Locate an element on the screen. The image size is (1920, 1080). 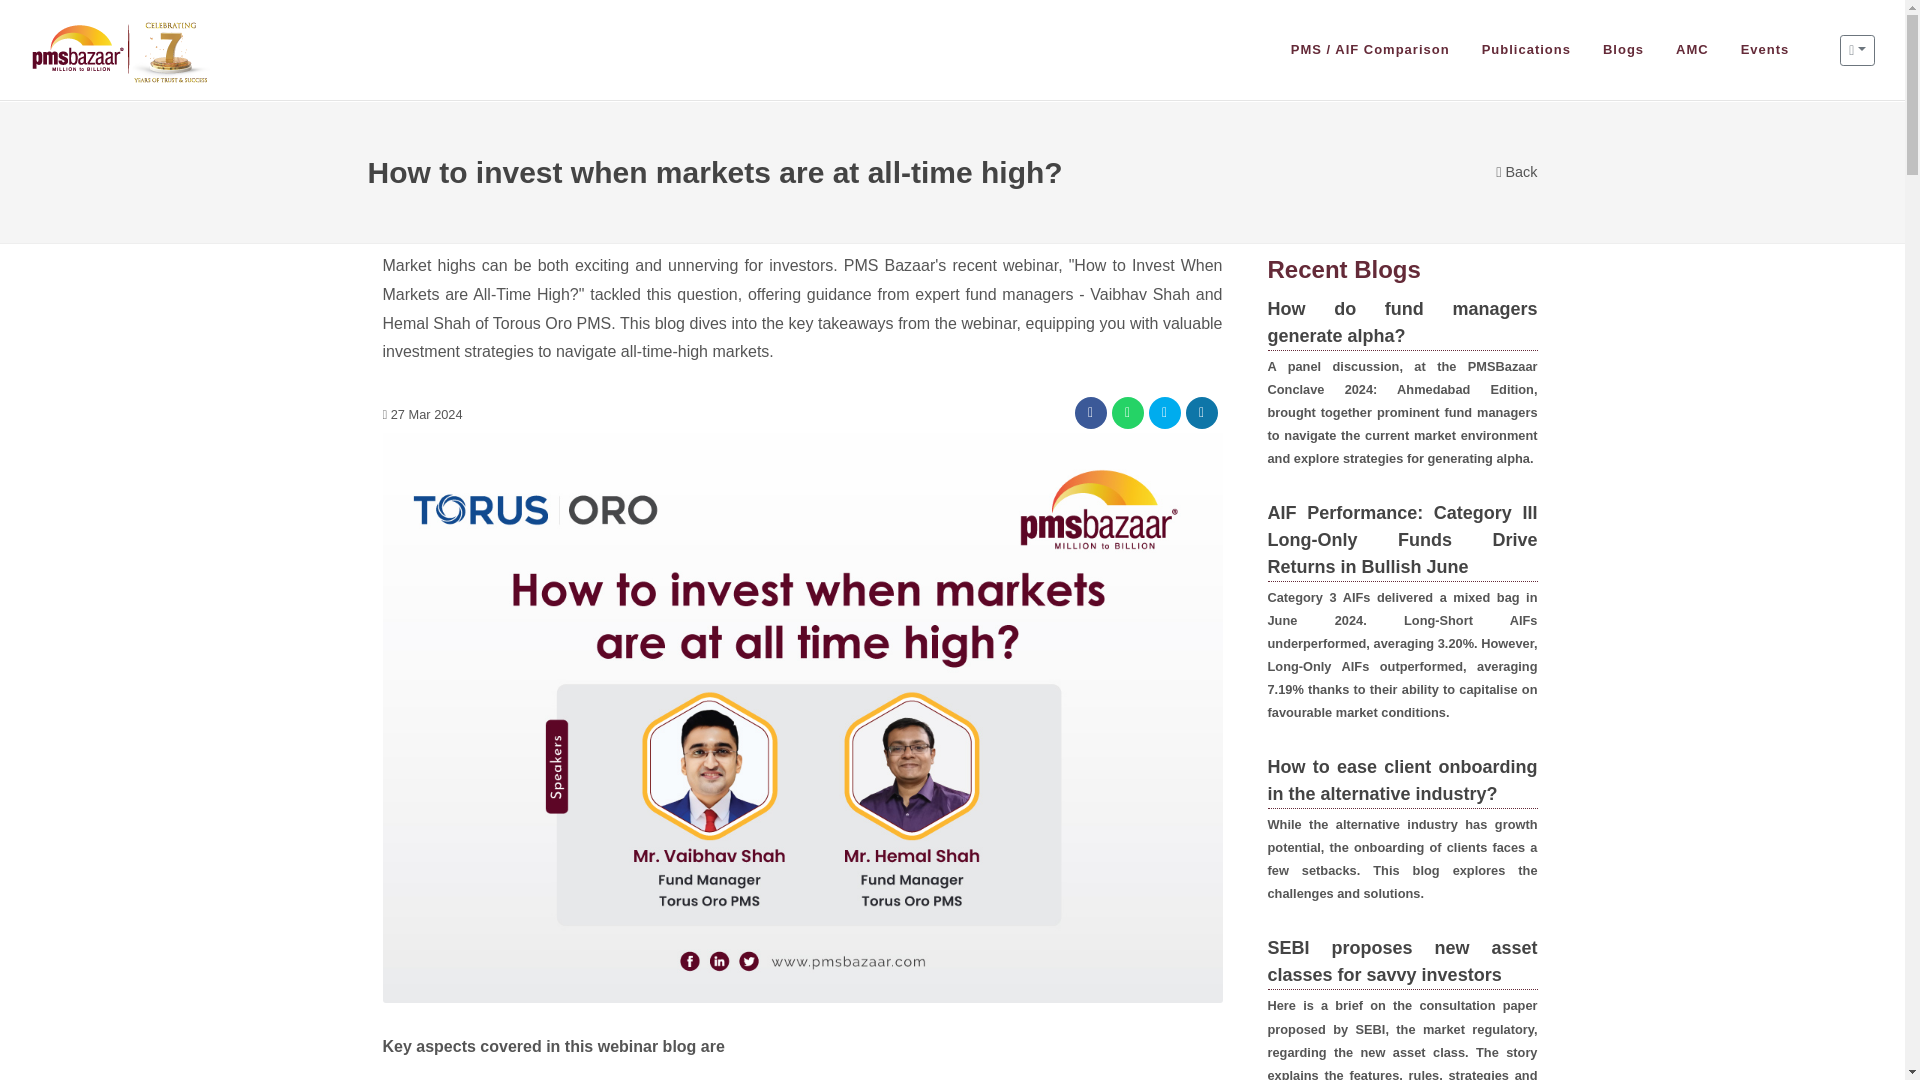
share on Linkedin is located at coordinates (1202, 412).